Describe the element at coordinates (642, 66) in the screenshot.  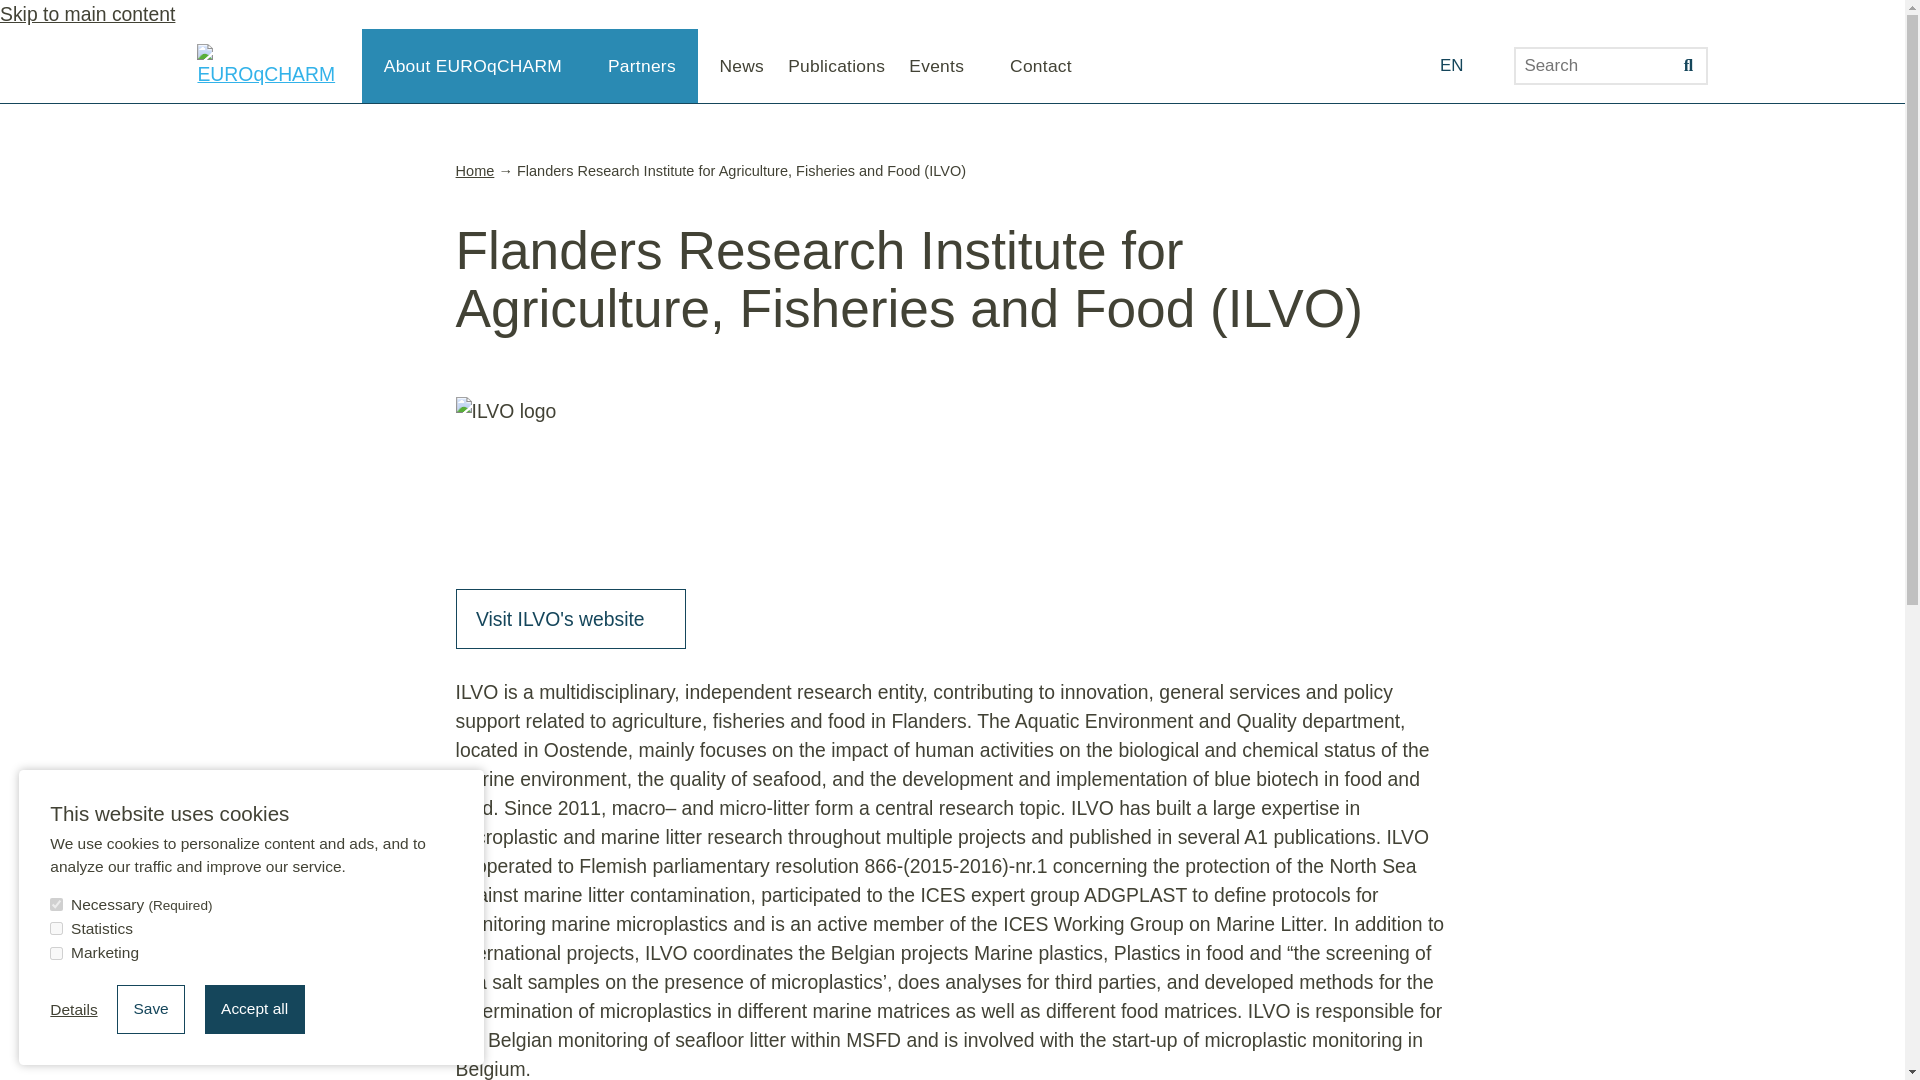
I see `Partners` at that location.